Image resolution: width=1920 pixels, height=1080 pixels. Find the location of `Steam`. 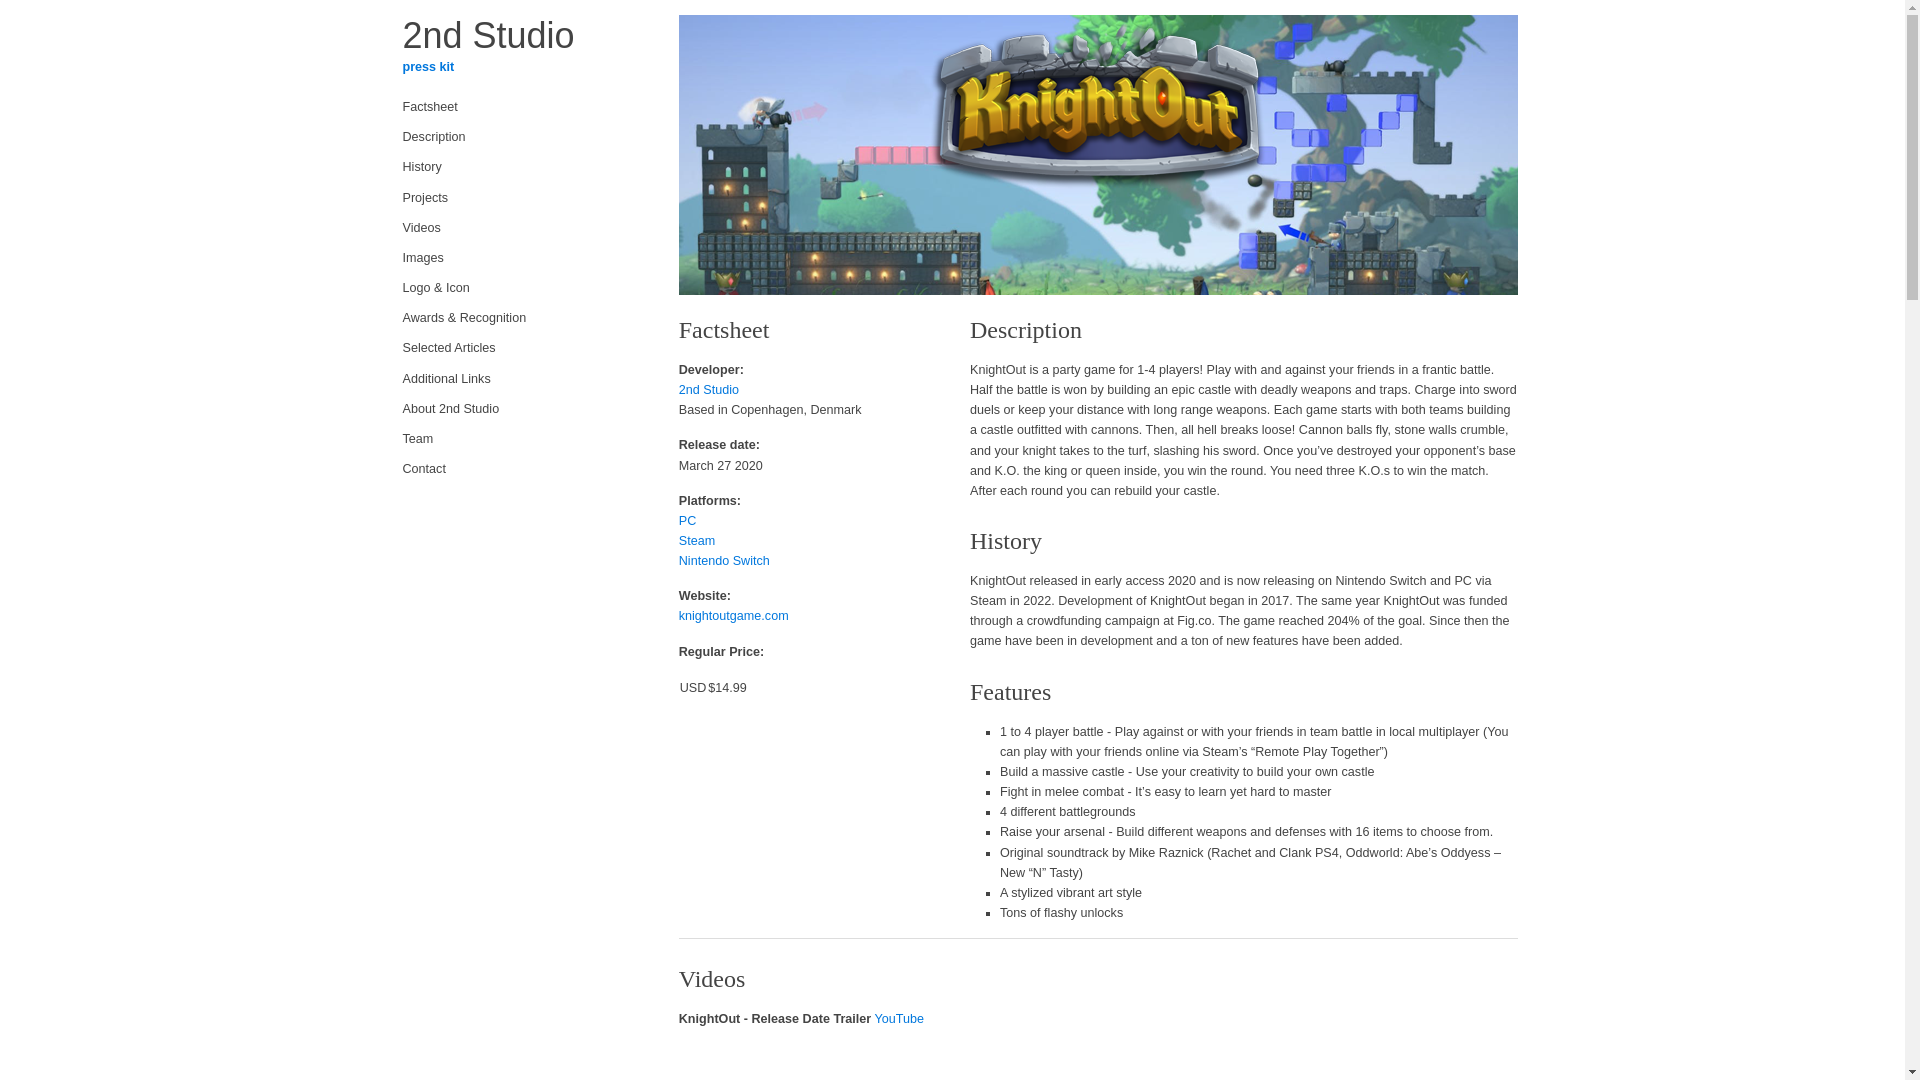

Steam is located at coordinates (697, 541).